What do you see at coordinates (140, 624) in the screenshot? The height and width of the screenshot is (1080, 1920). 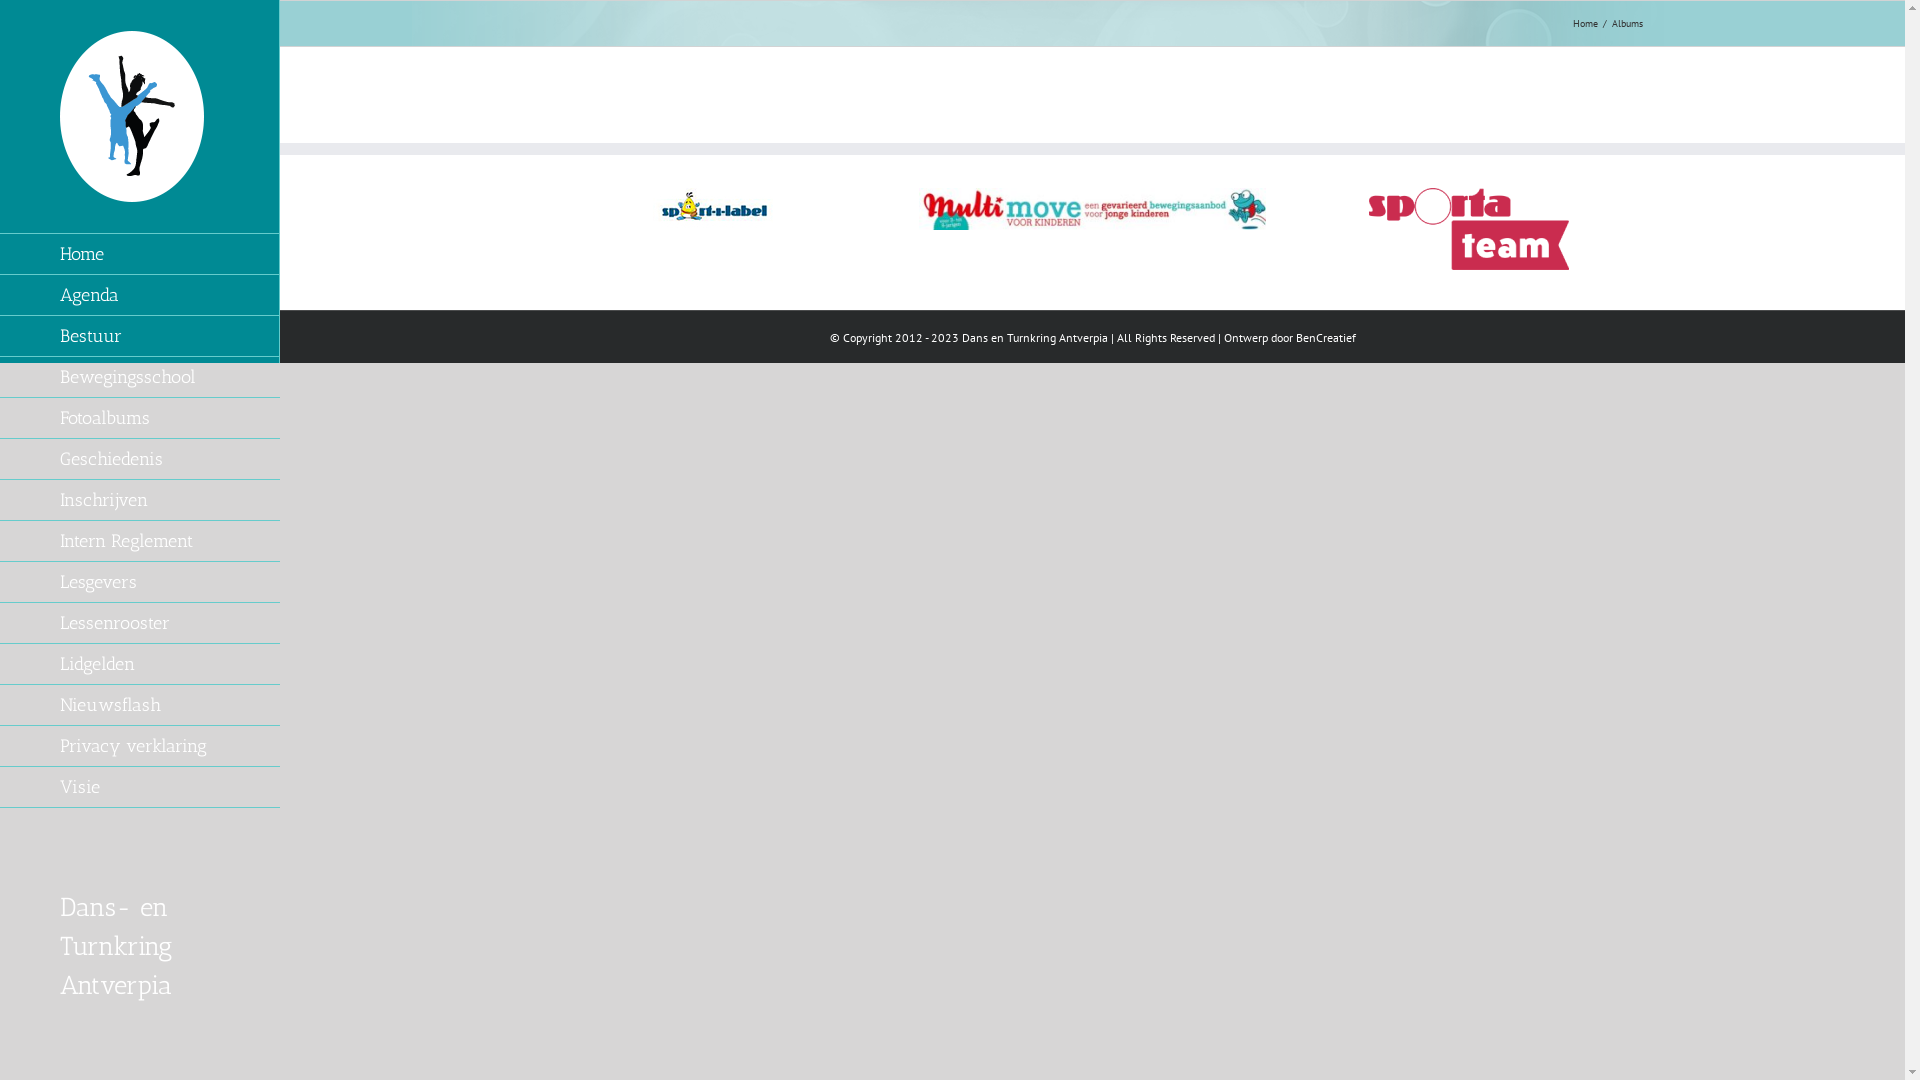 I see `Lessenrooster` at bounding box center [140, 624].